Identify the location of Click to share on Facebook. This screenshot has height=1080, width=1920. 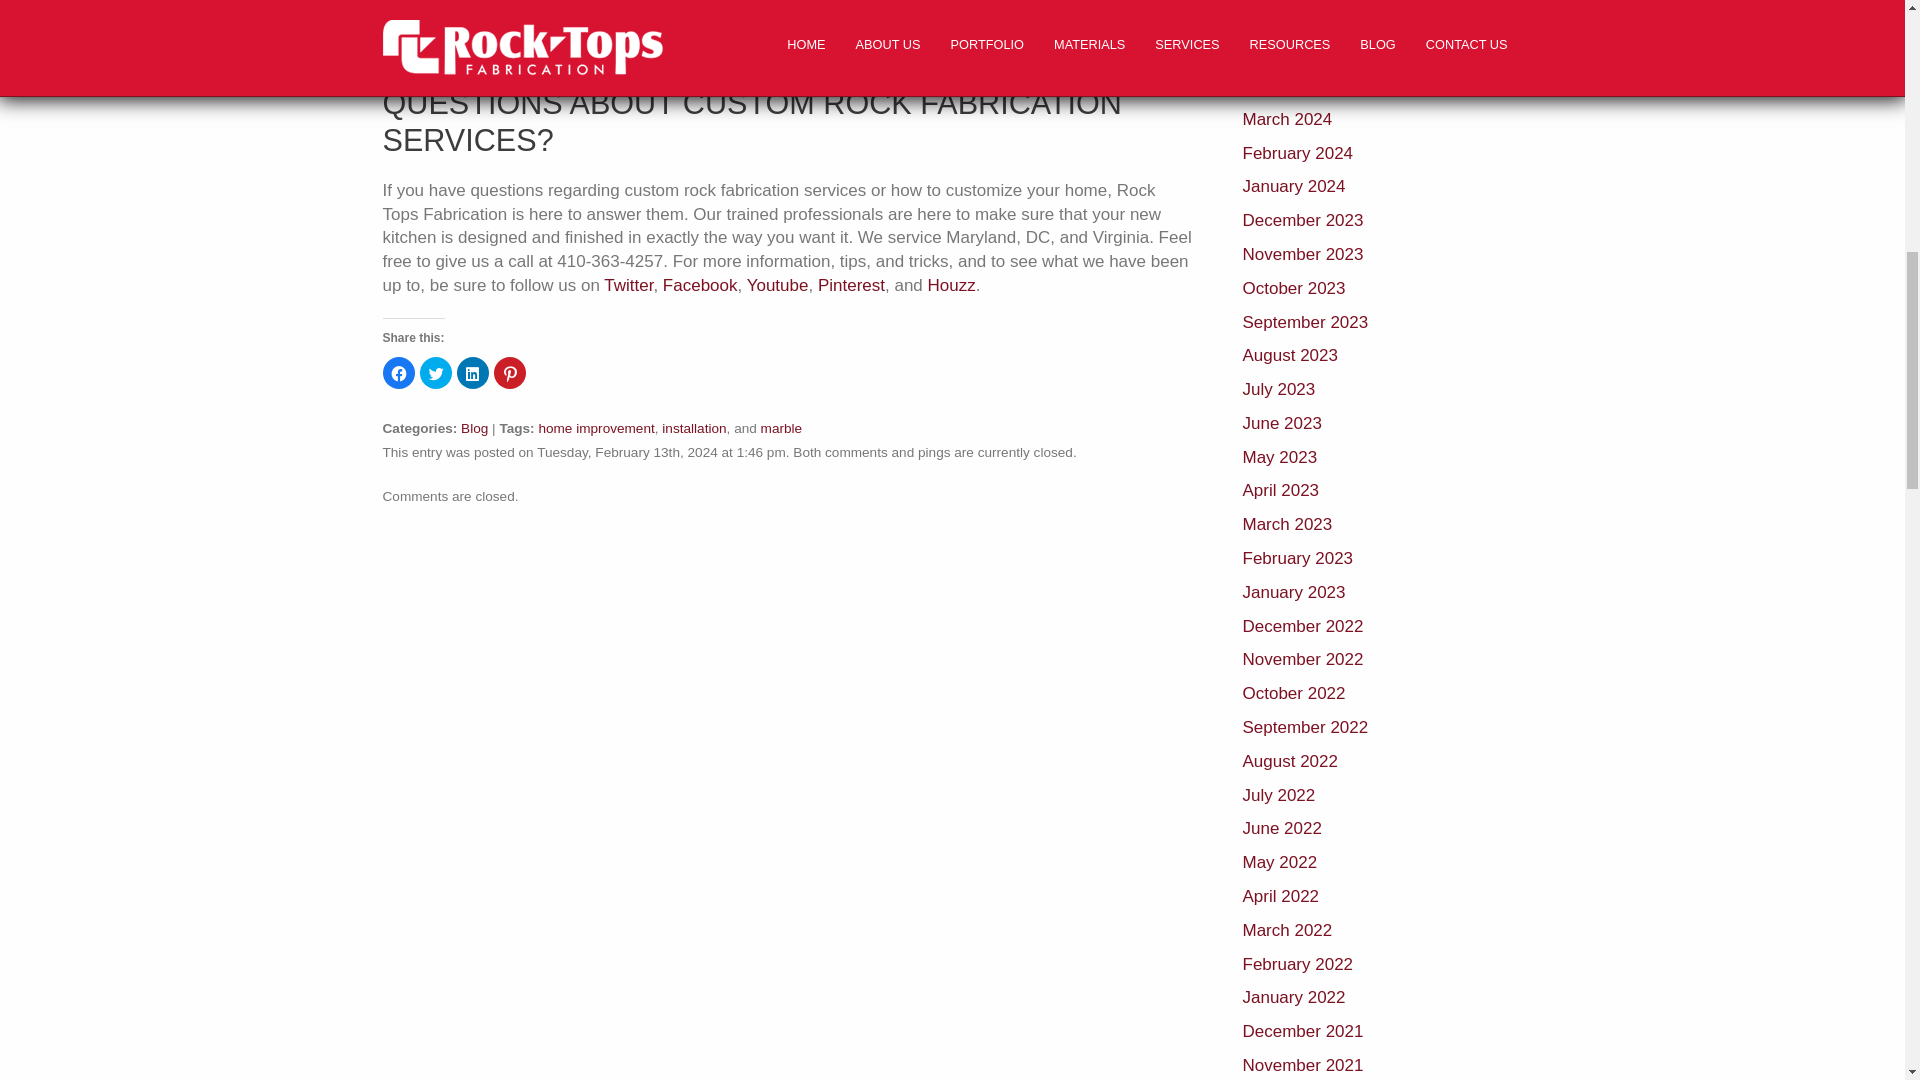
(398, 372).